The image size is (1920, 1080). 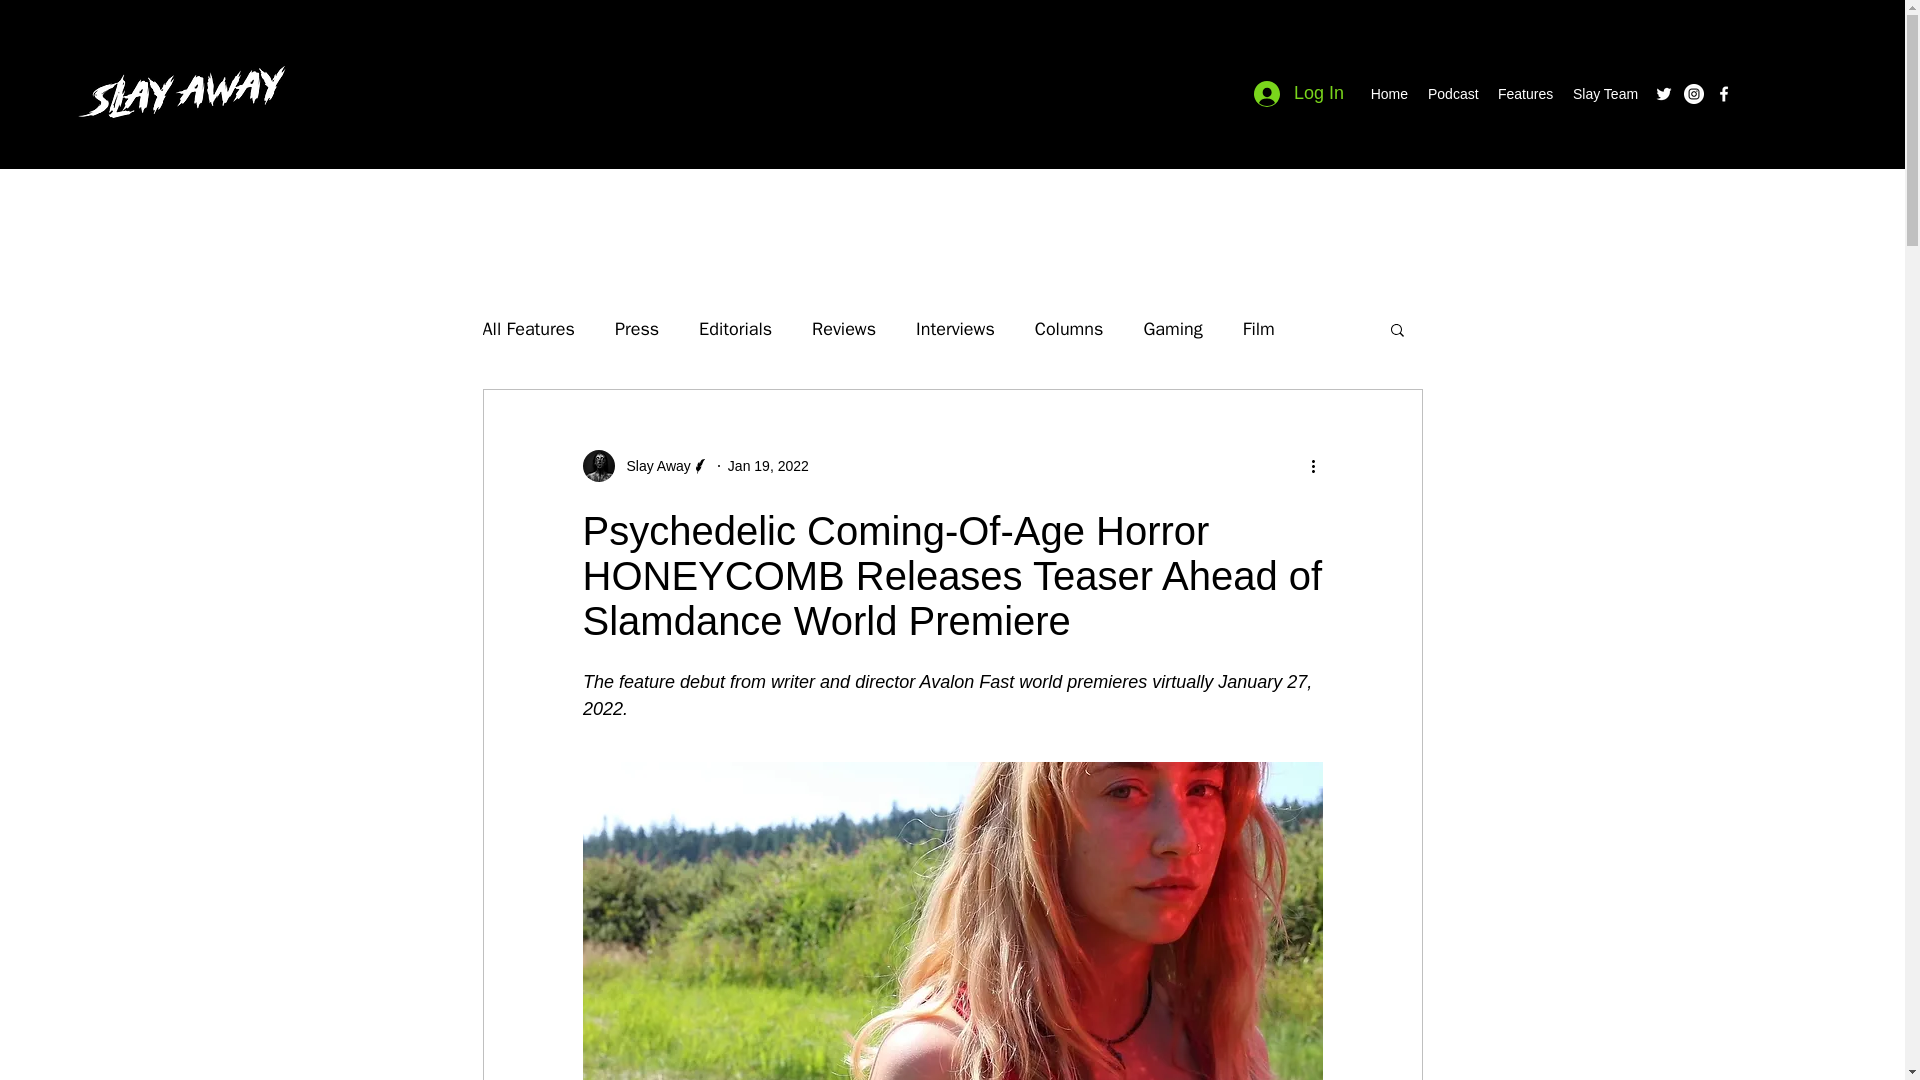 What do you see at coordinates (734, 329) in the screenshot?
I see `Editorials` at bounding box center [734, 329].